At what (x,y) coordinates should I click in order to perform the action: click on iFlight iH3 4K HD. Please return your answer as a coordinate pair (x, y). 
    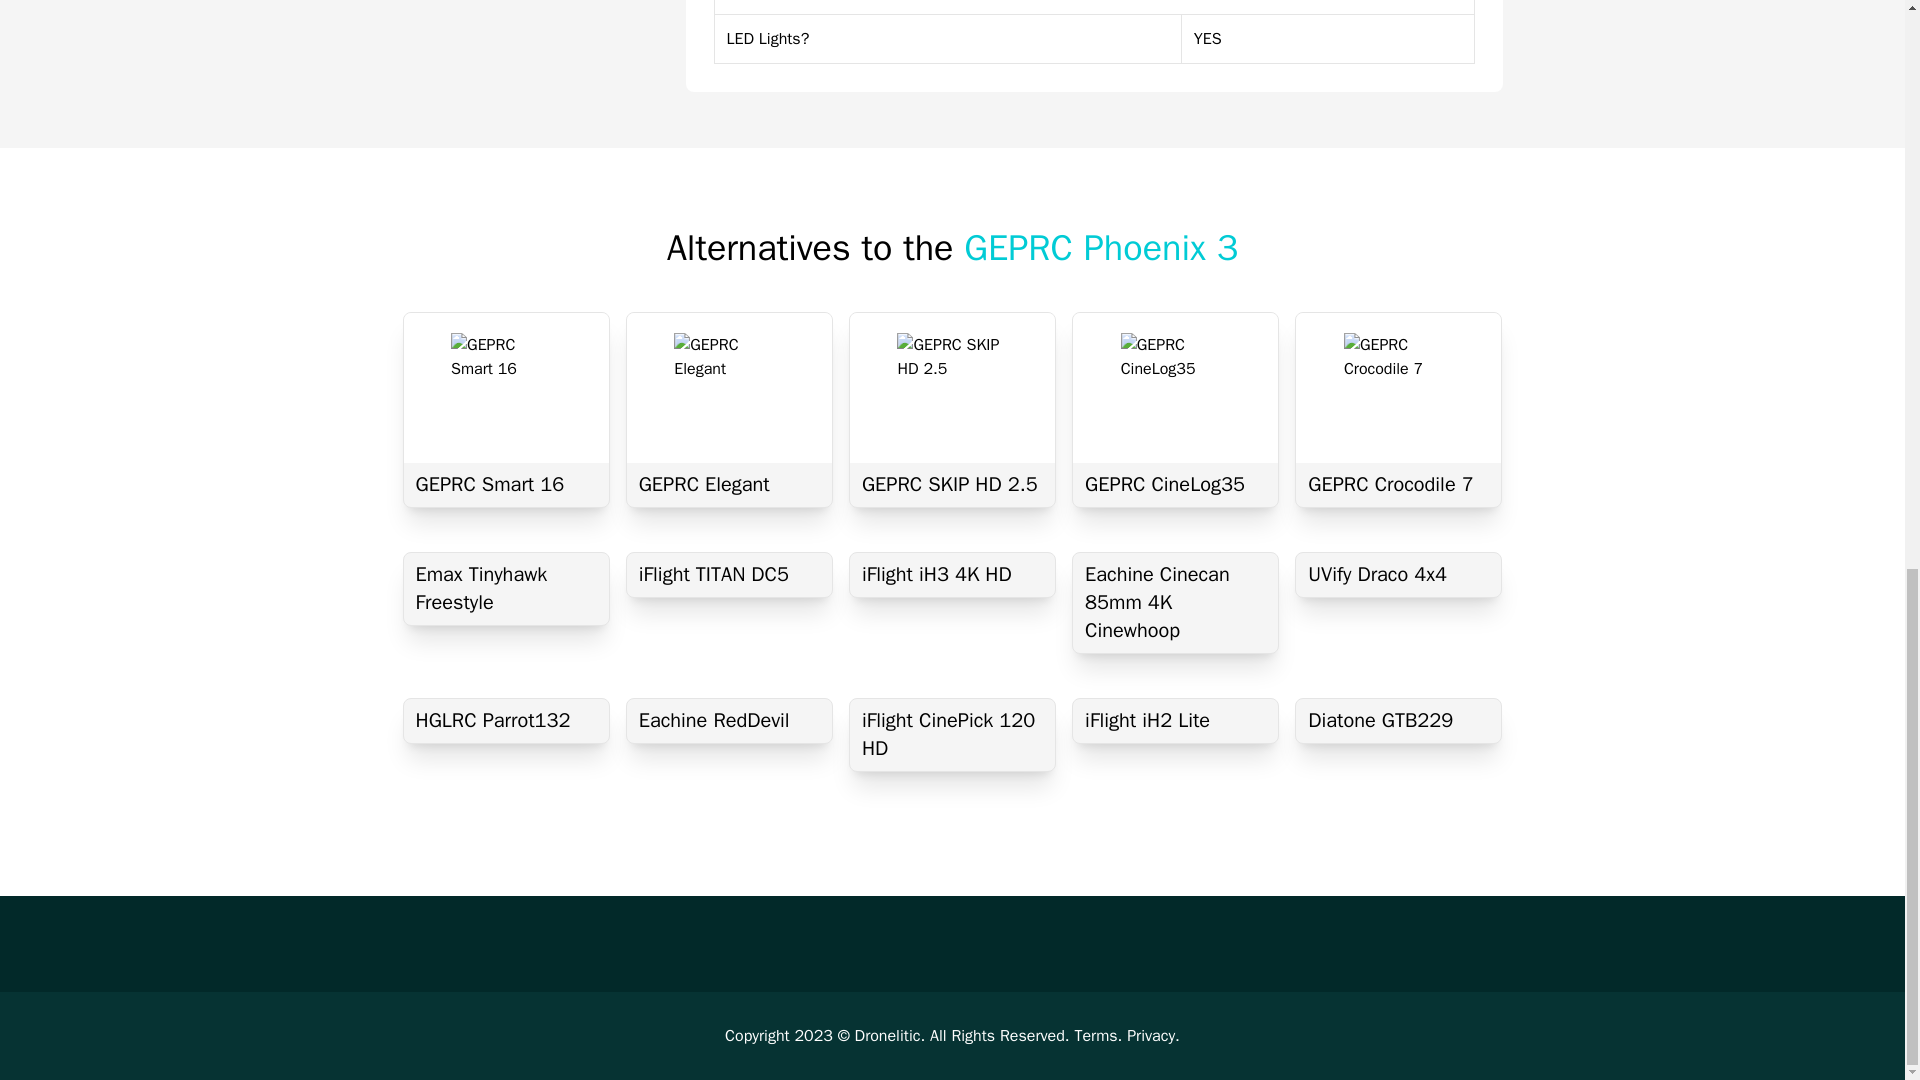
    Looking at the image, I should click on (952, 574).